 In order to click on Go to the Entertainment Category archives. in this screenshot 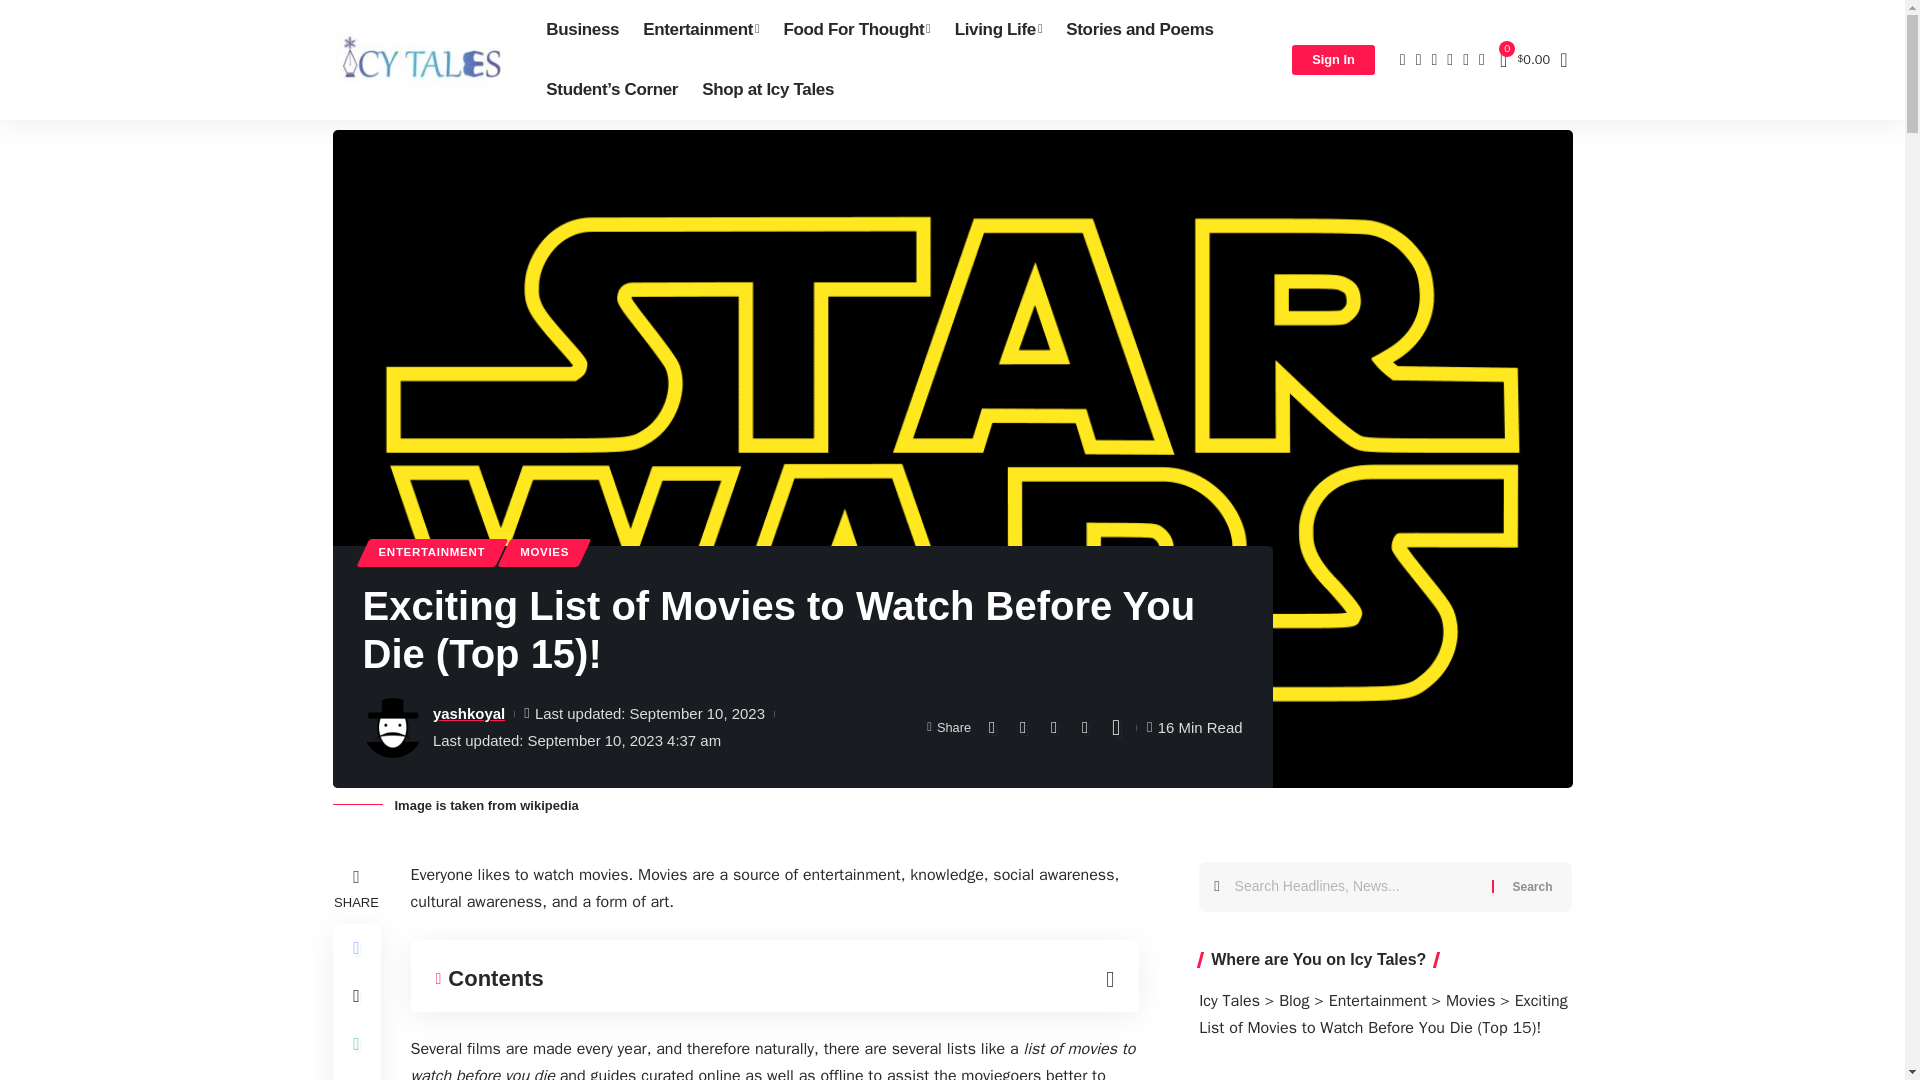, I will do `click(1377, 1000)`.